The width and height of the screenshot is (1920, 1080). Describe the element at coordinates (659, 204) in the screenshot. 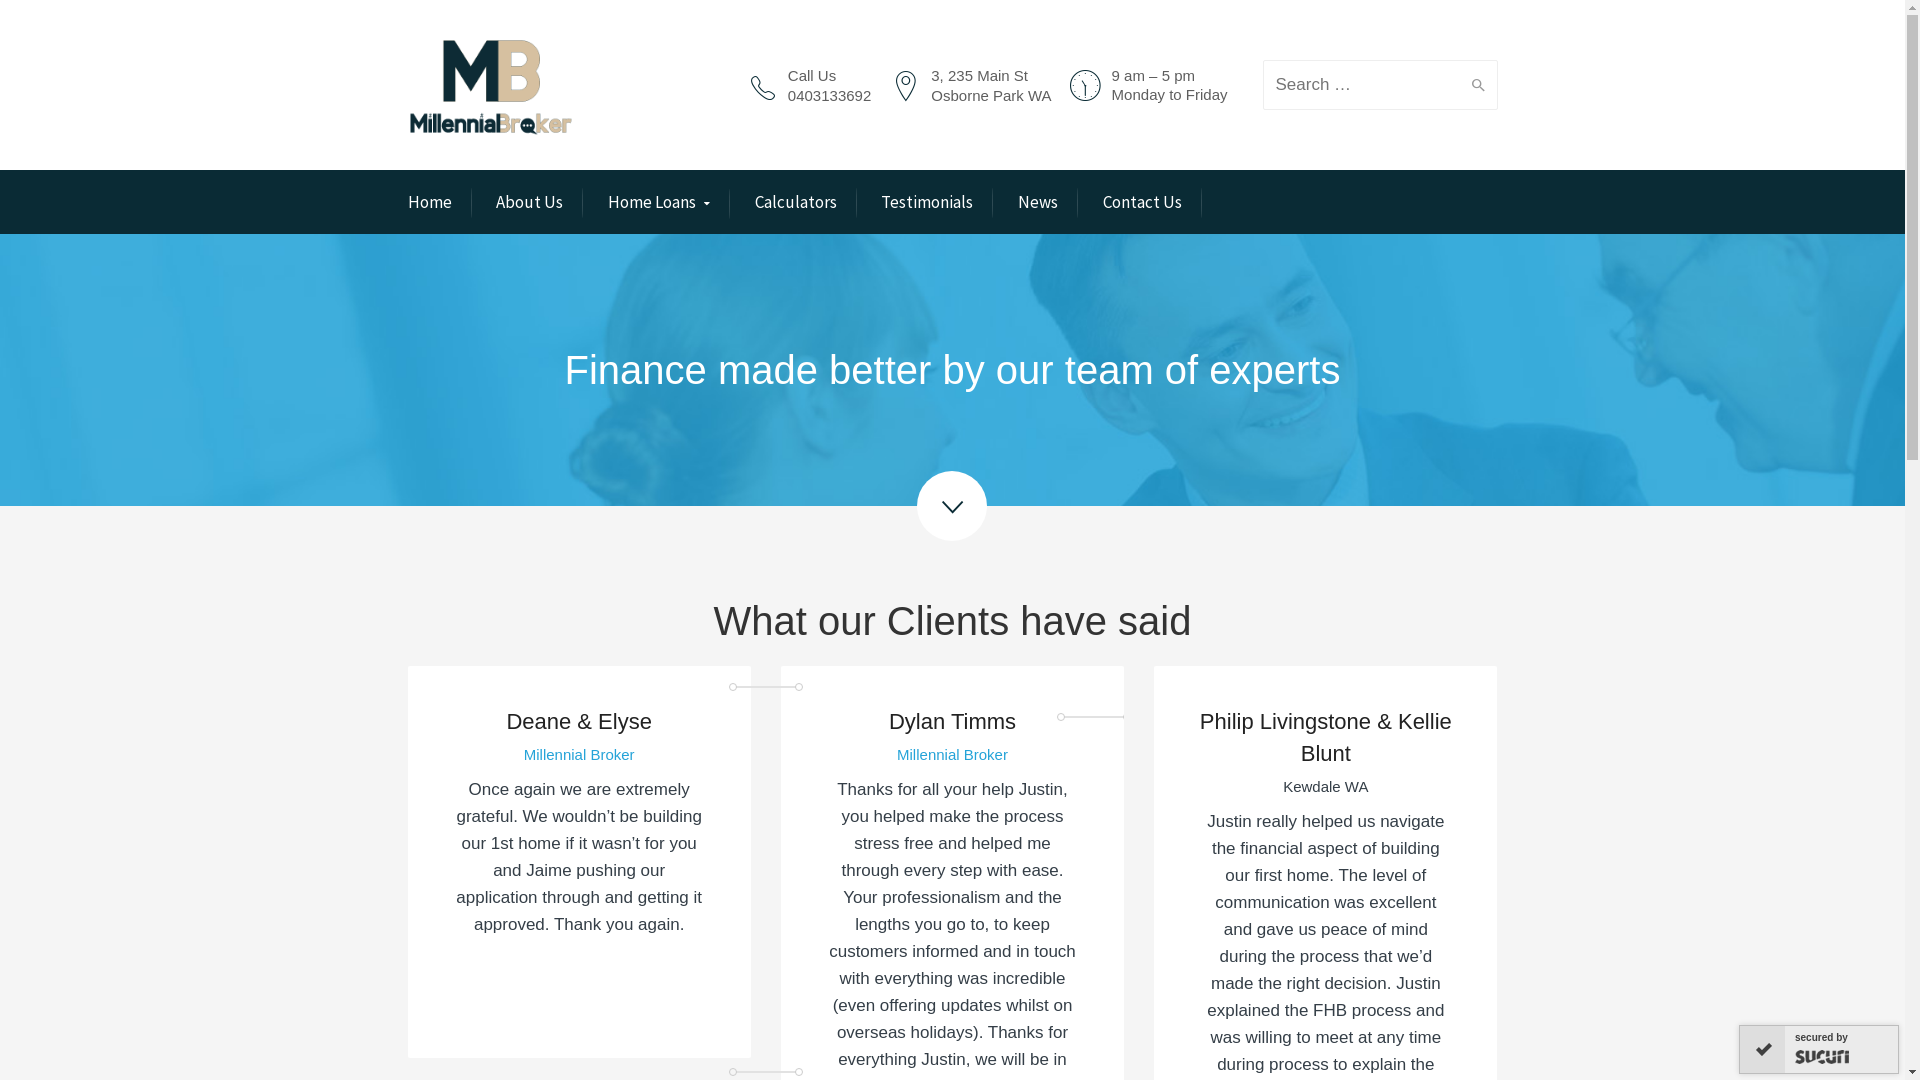

I see `Home Loans` at that location.